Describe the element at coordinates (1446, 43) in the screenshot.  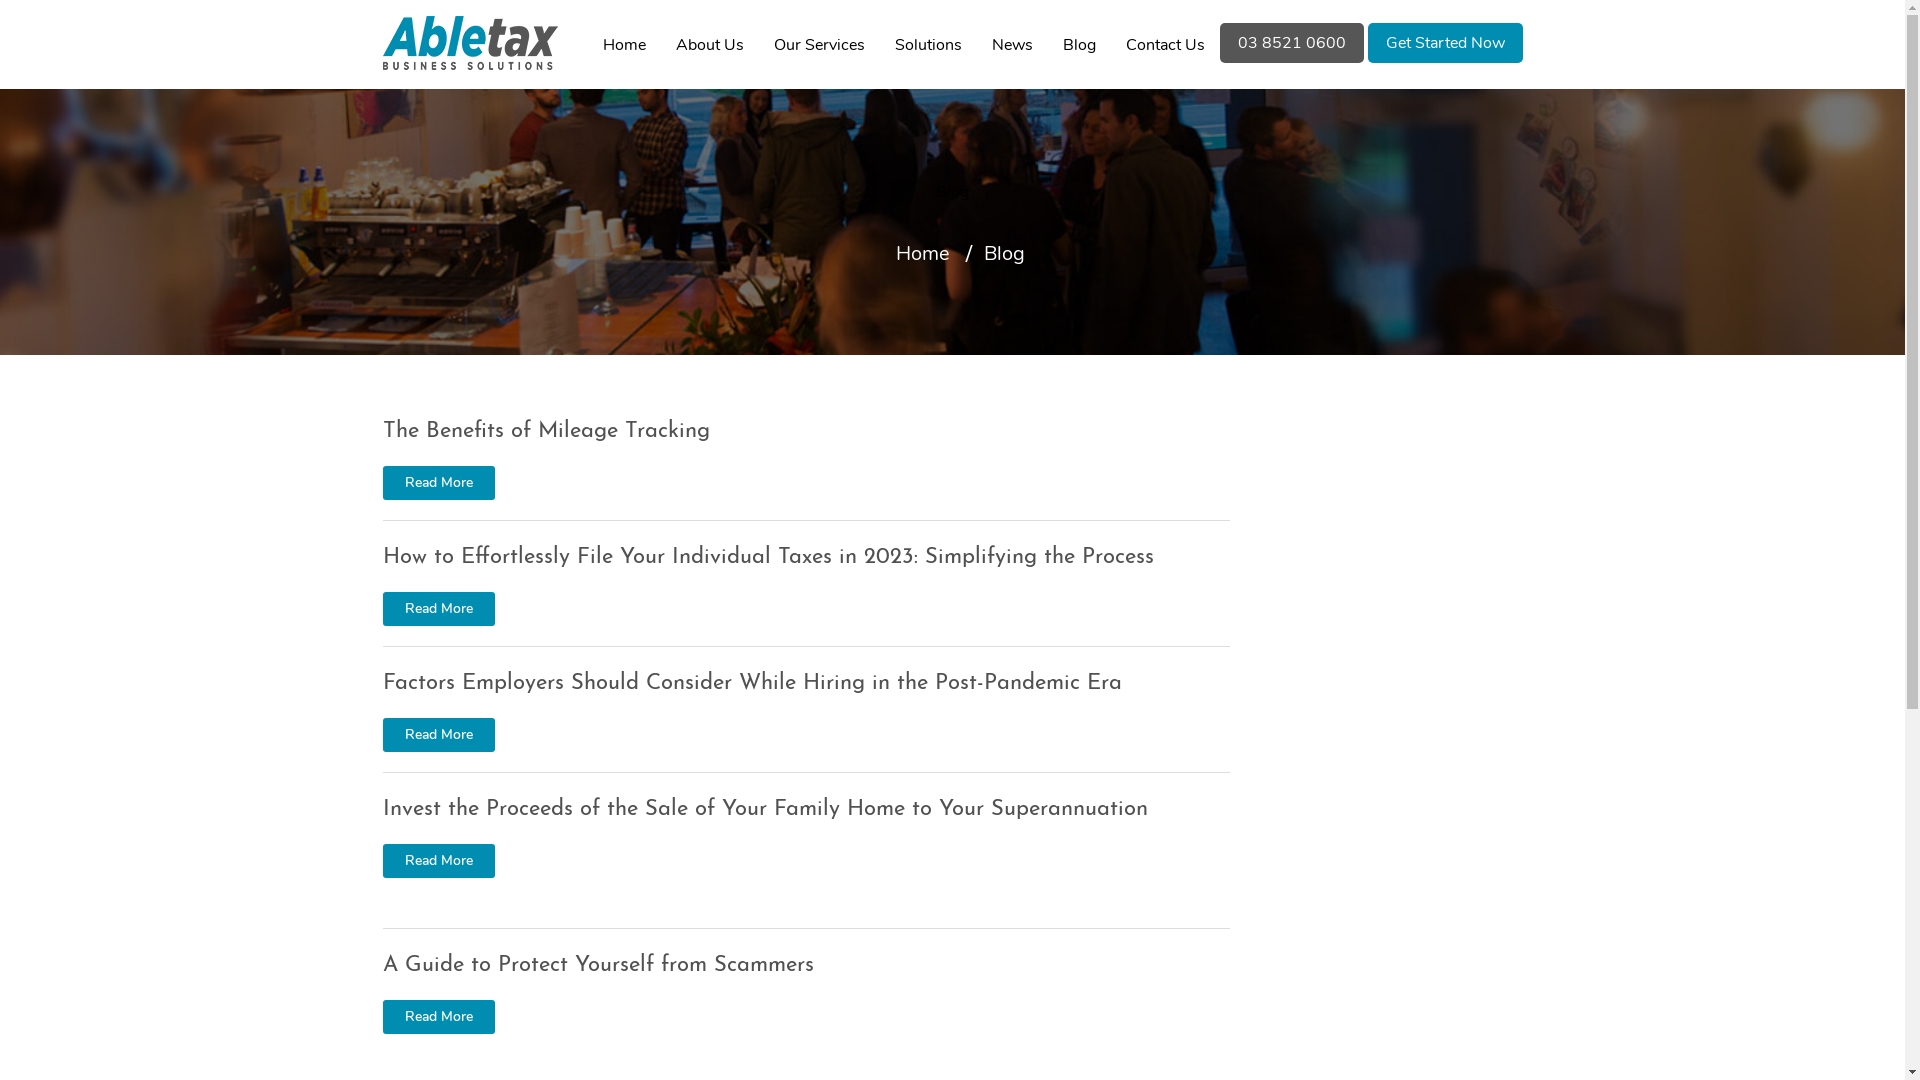
I see `Get Started Now` at that location.